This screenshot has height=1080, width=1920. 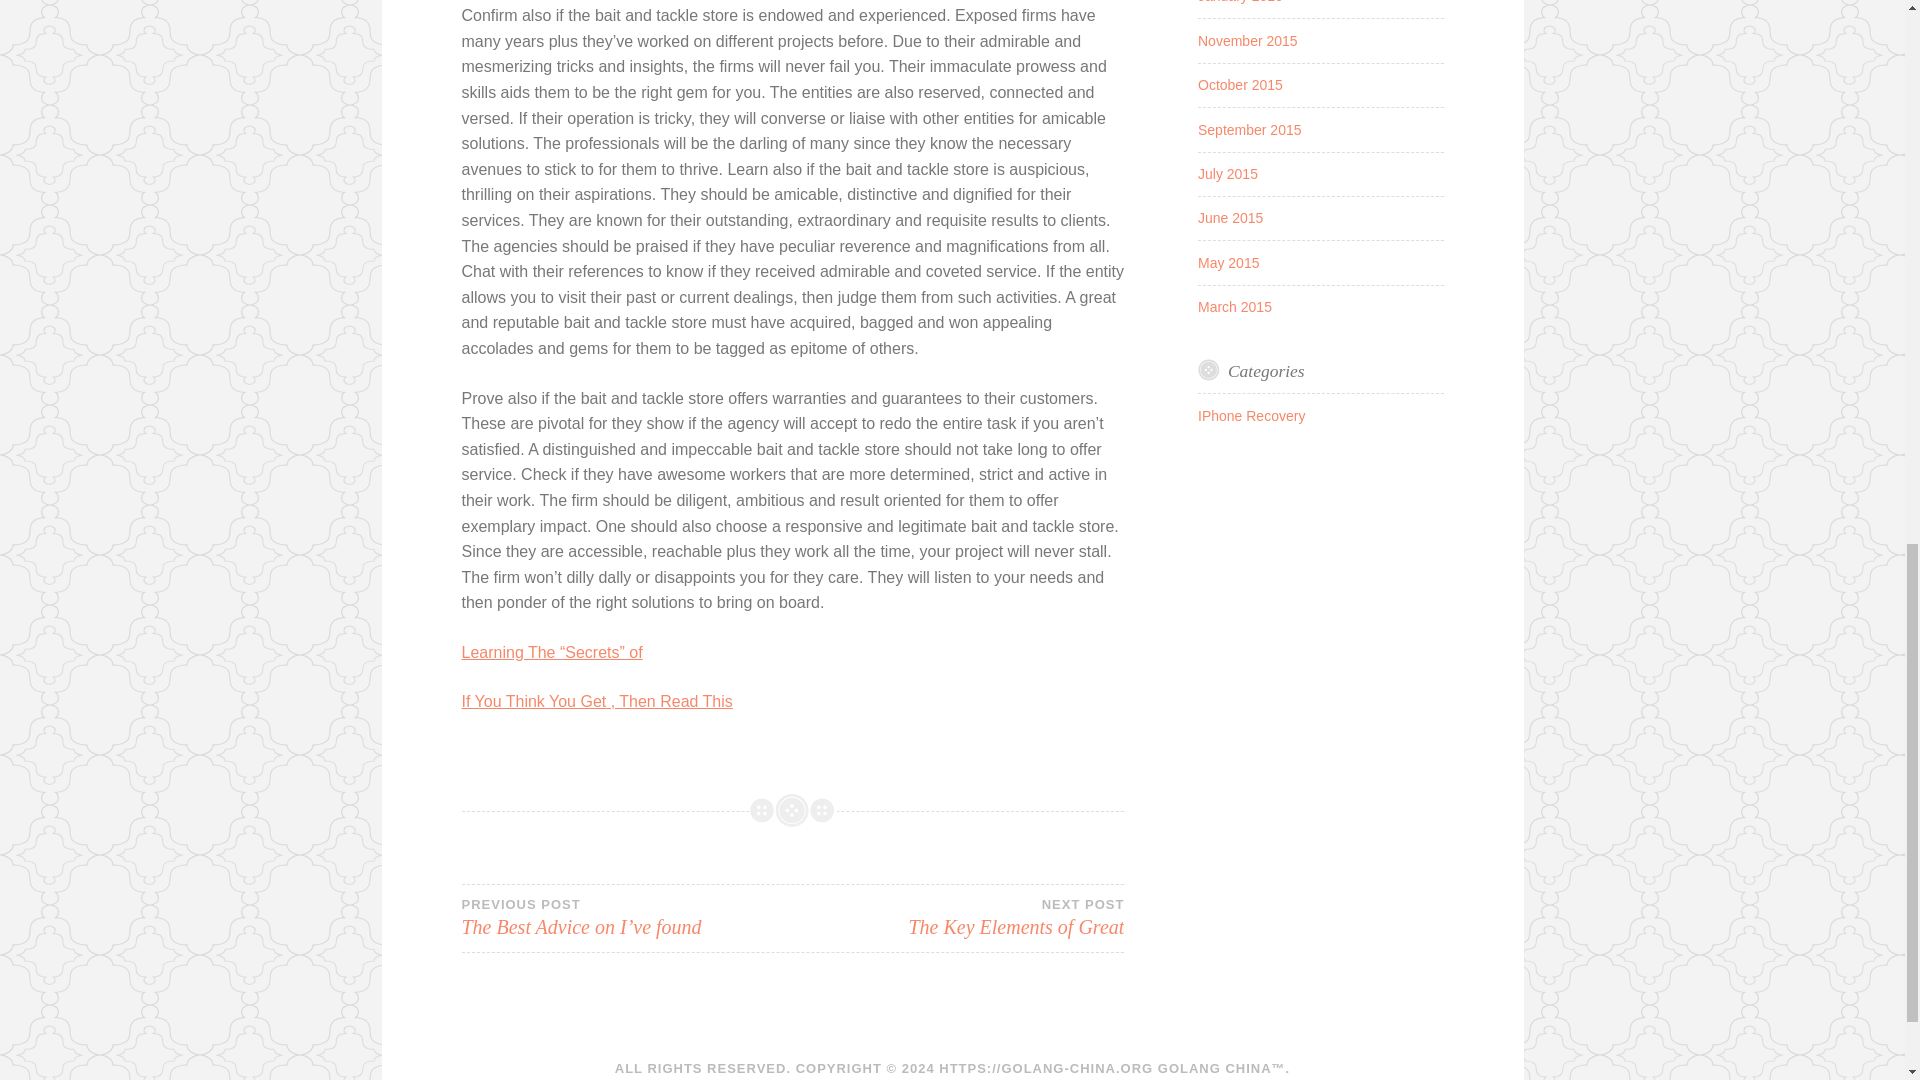 What do you see at coordinates (1250, 130) in the screenshot?
I see `November 2015` at bounding box center [1250, 130].